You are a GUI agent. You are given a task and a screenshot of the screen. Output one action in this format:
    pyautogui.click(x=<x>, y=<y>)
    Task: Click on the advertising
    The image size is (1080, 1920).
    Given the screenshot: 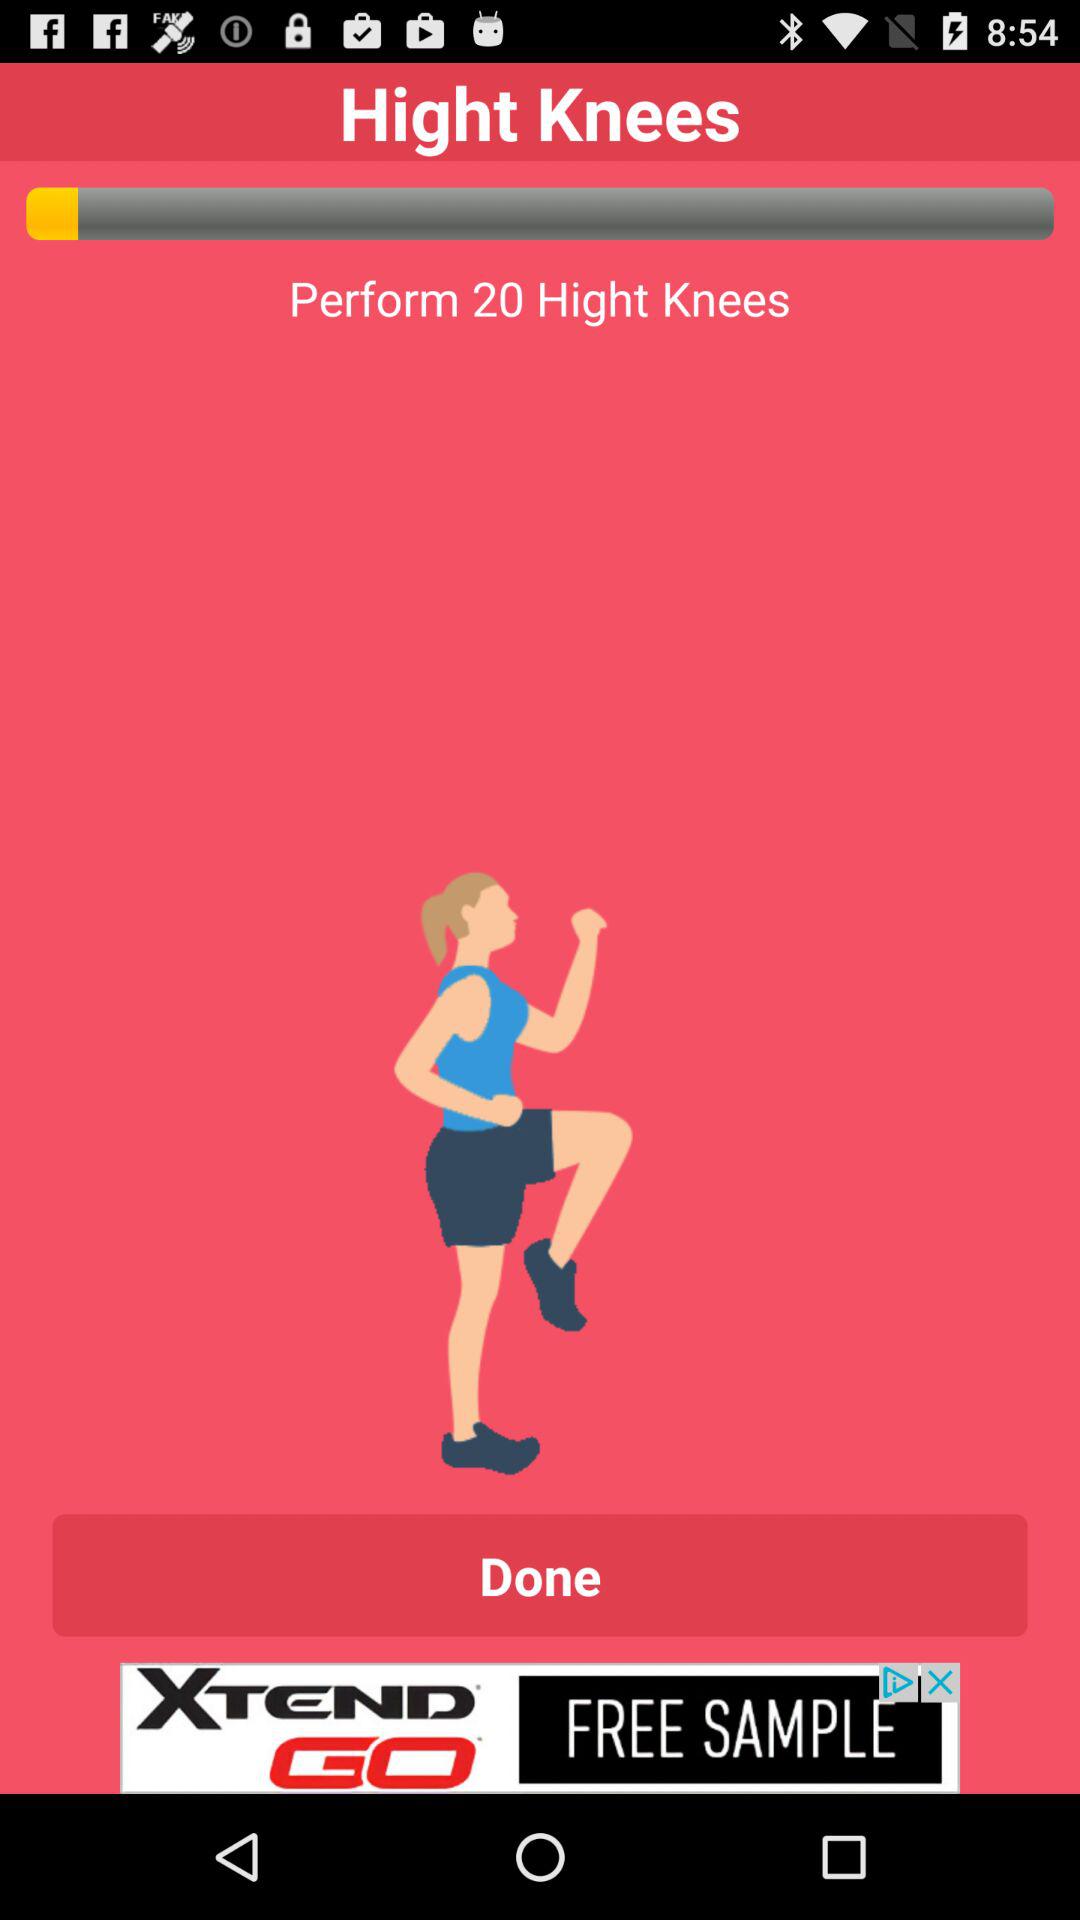 What is the action you would take?
    pyautogui.click(x=540, y=1728)
    